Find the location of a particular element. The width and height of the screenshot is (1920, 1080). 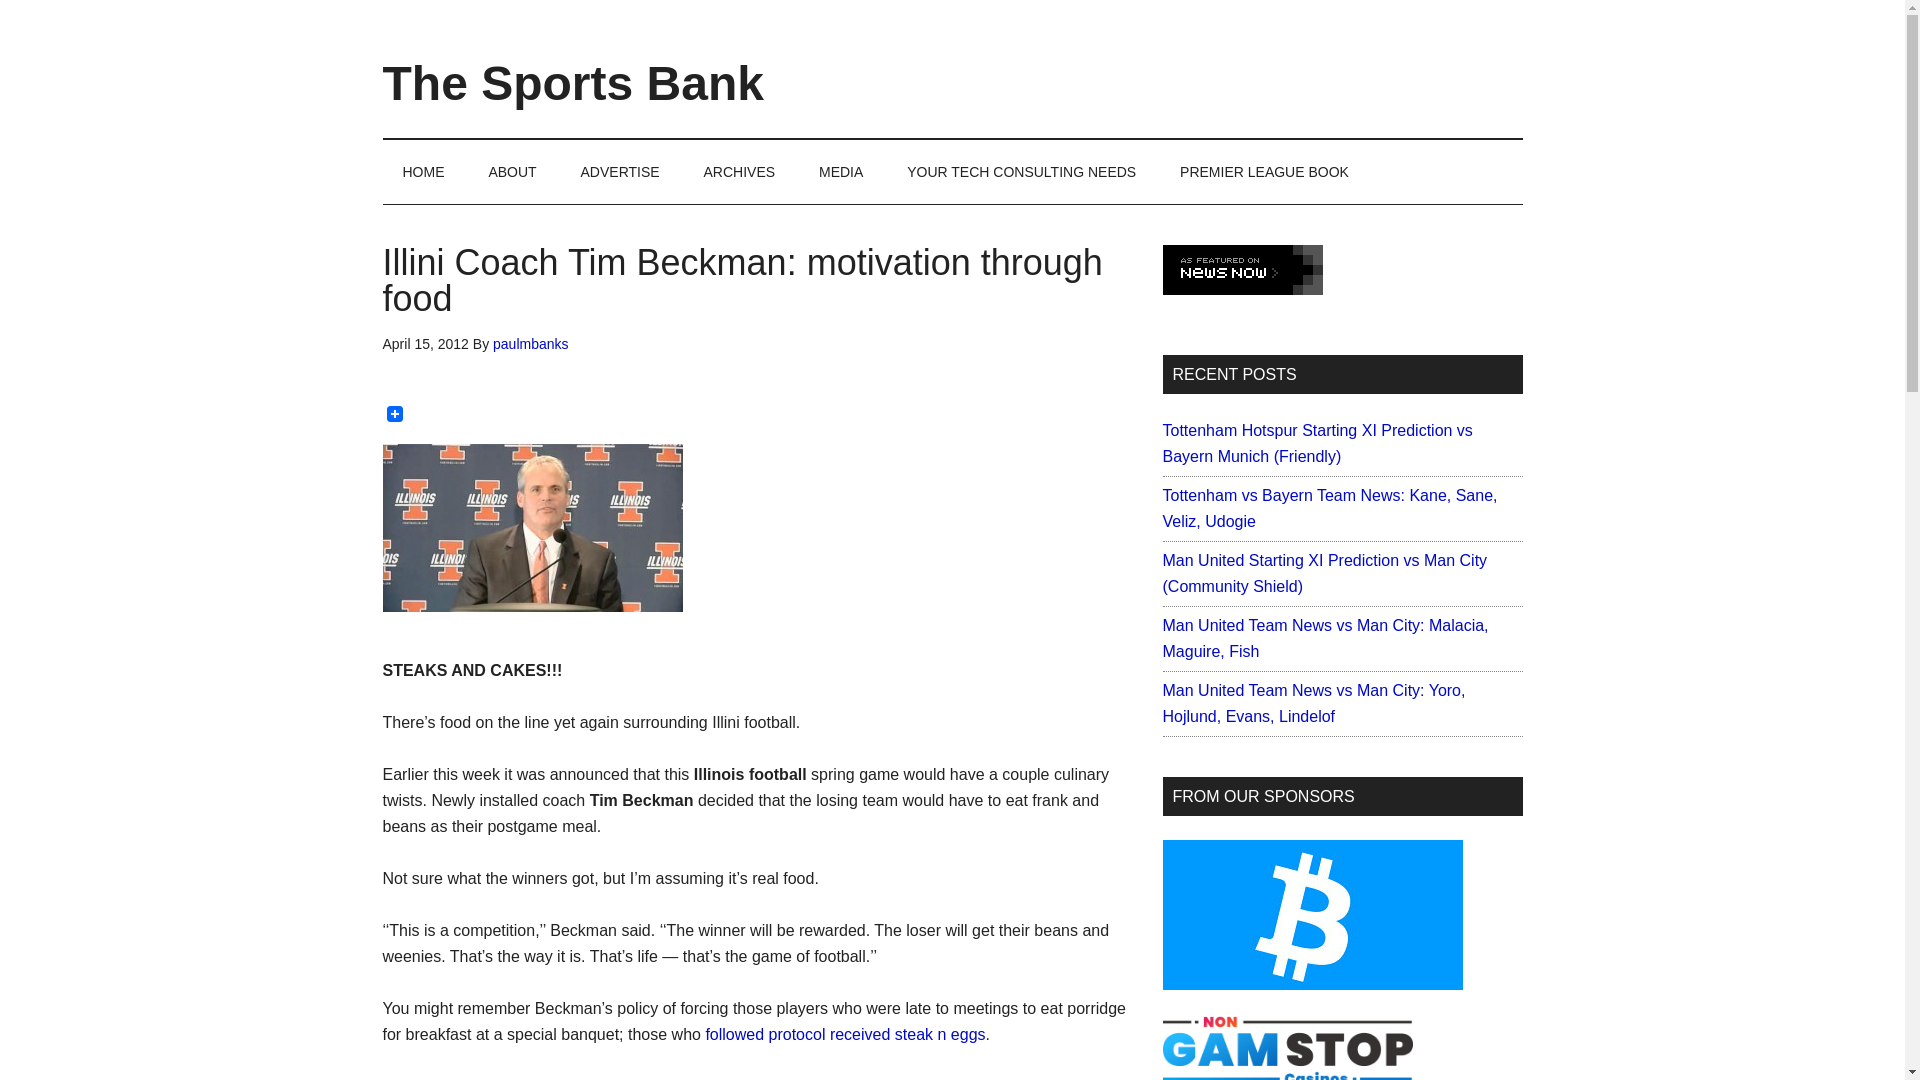

PREMIER LEAGUE BOOK is located at coordinates (1264, 172).